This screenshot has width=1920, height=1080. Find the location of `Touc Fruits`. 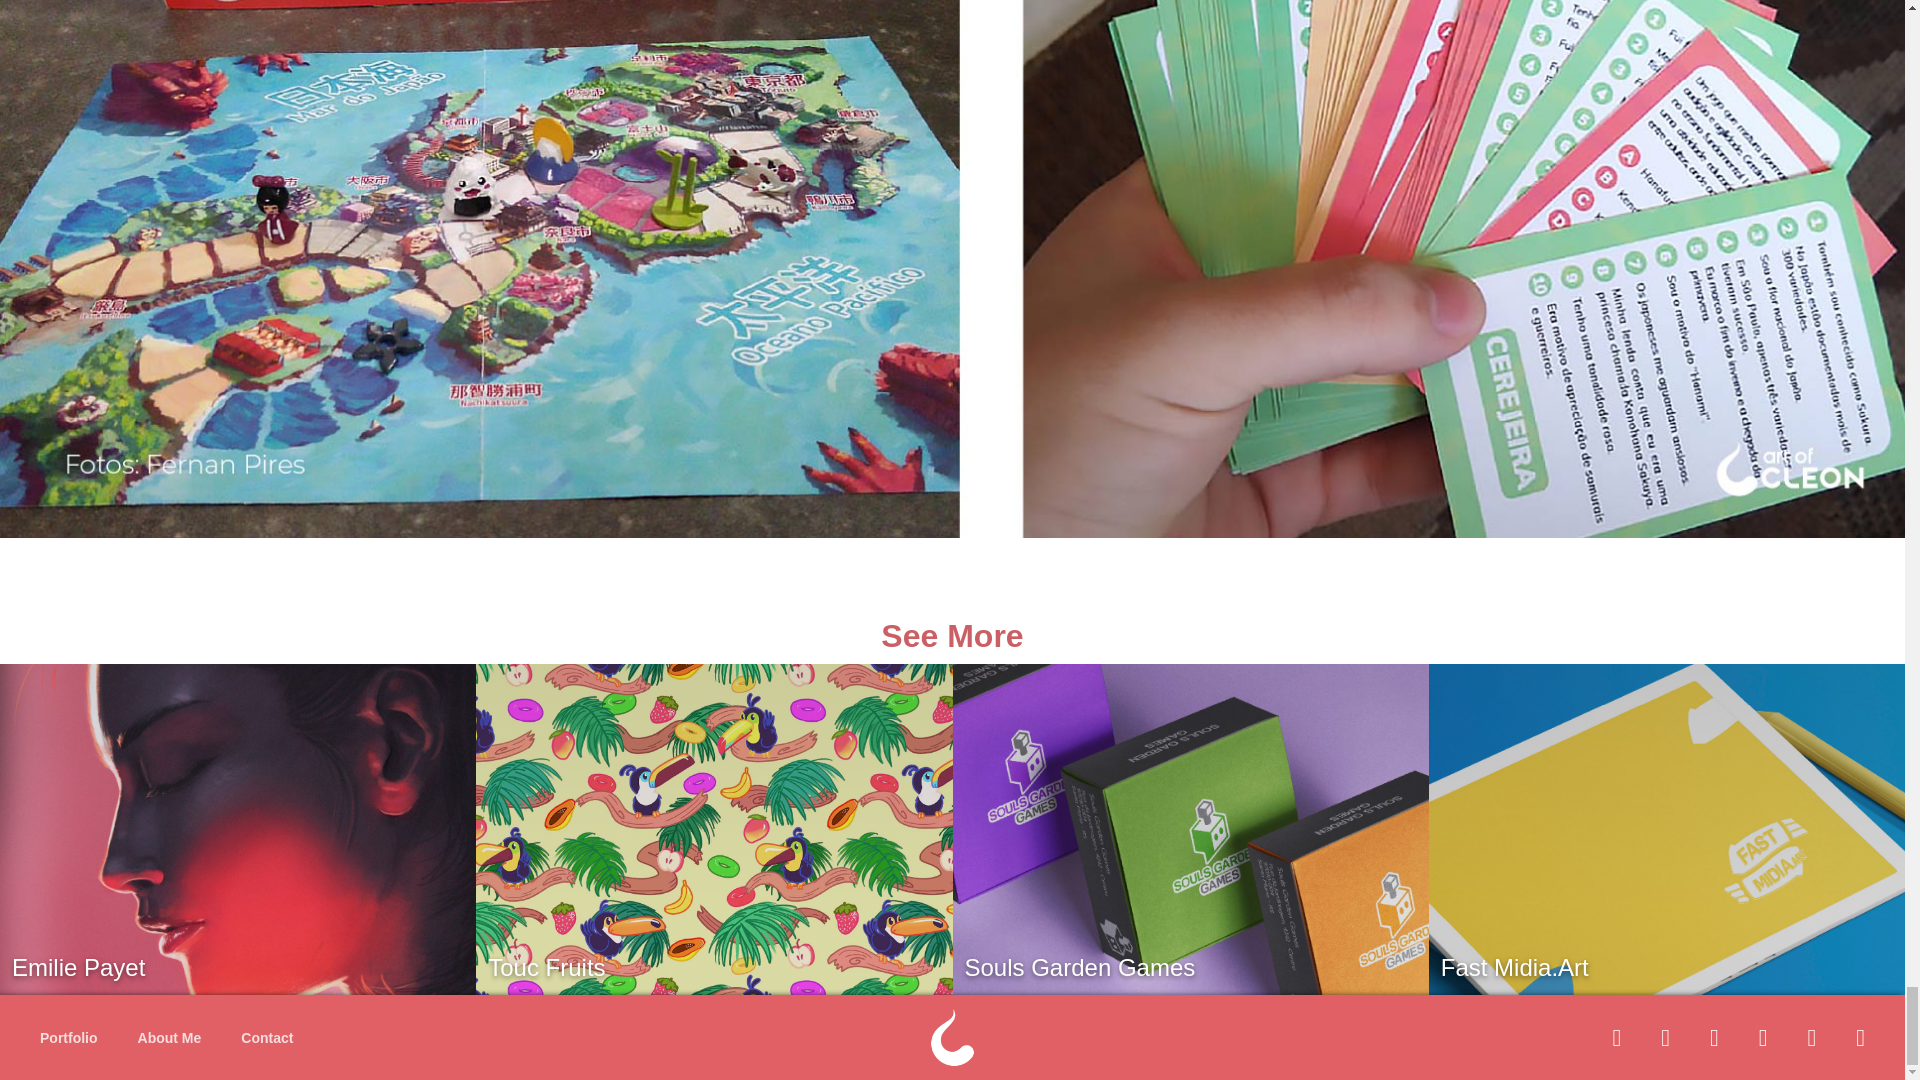

Touc Fruits is located at coordinates (714, 832).